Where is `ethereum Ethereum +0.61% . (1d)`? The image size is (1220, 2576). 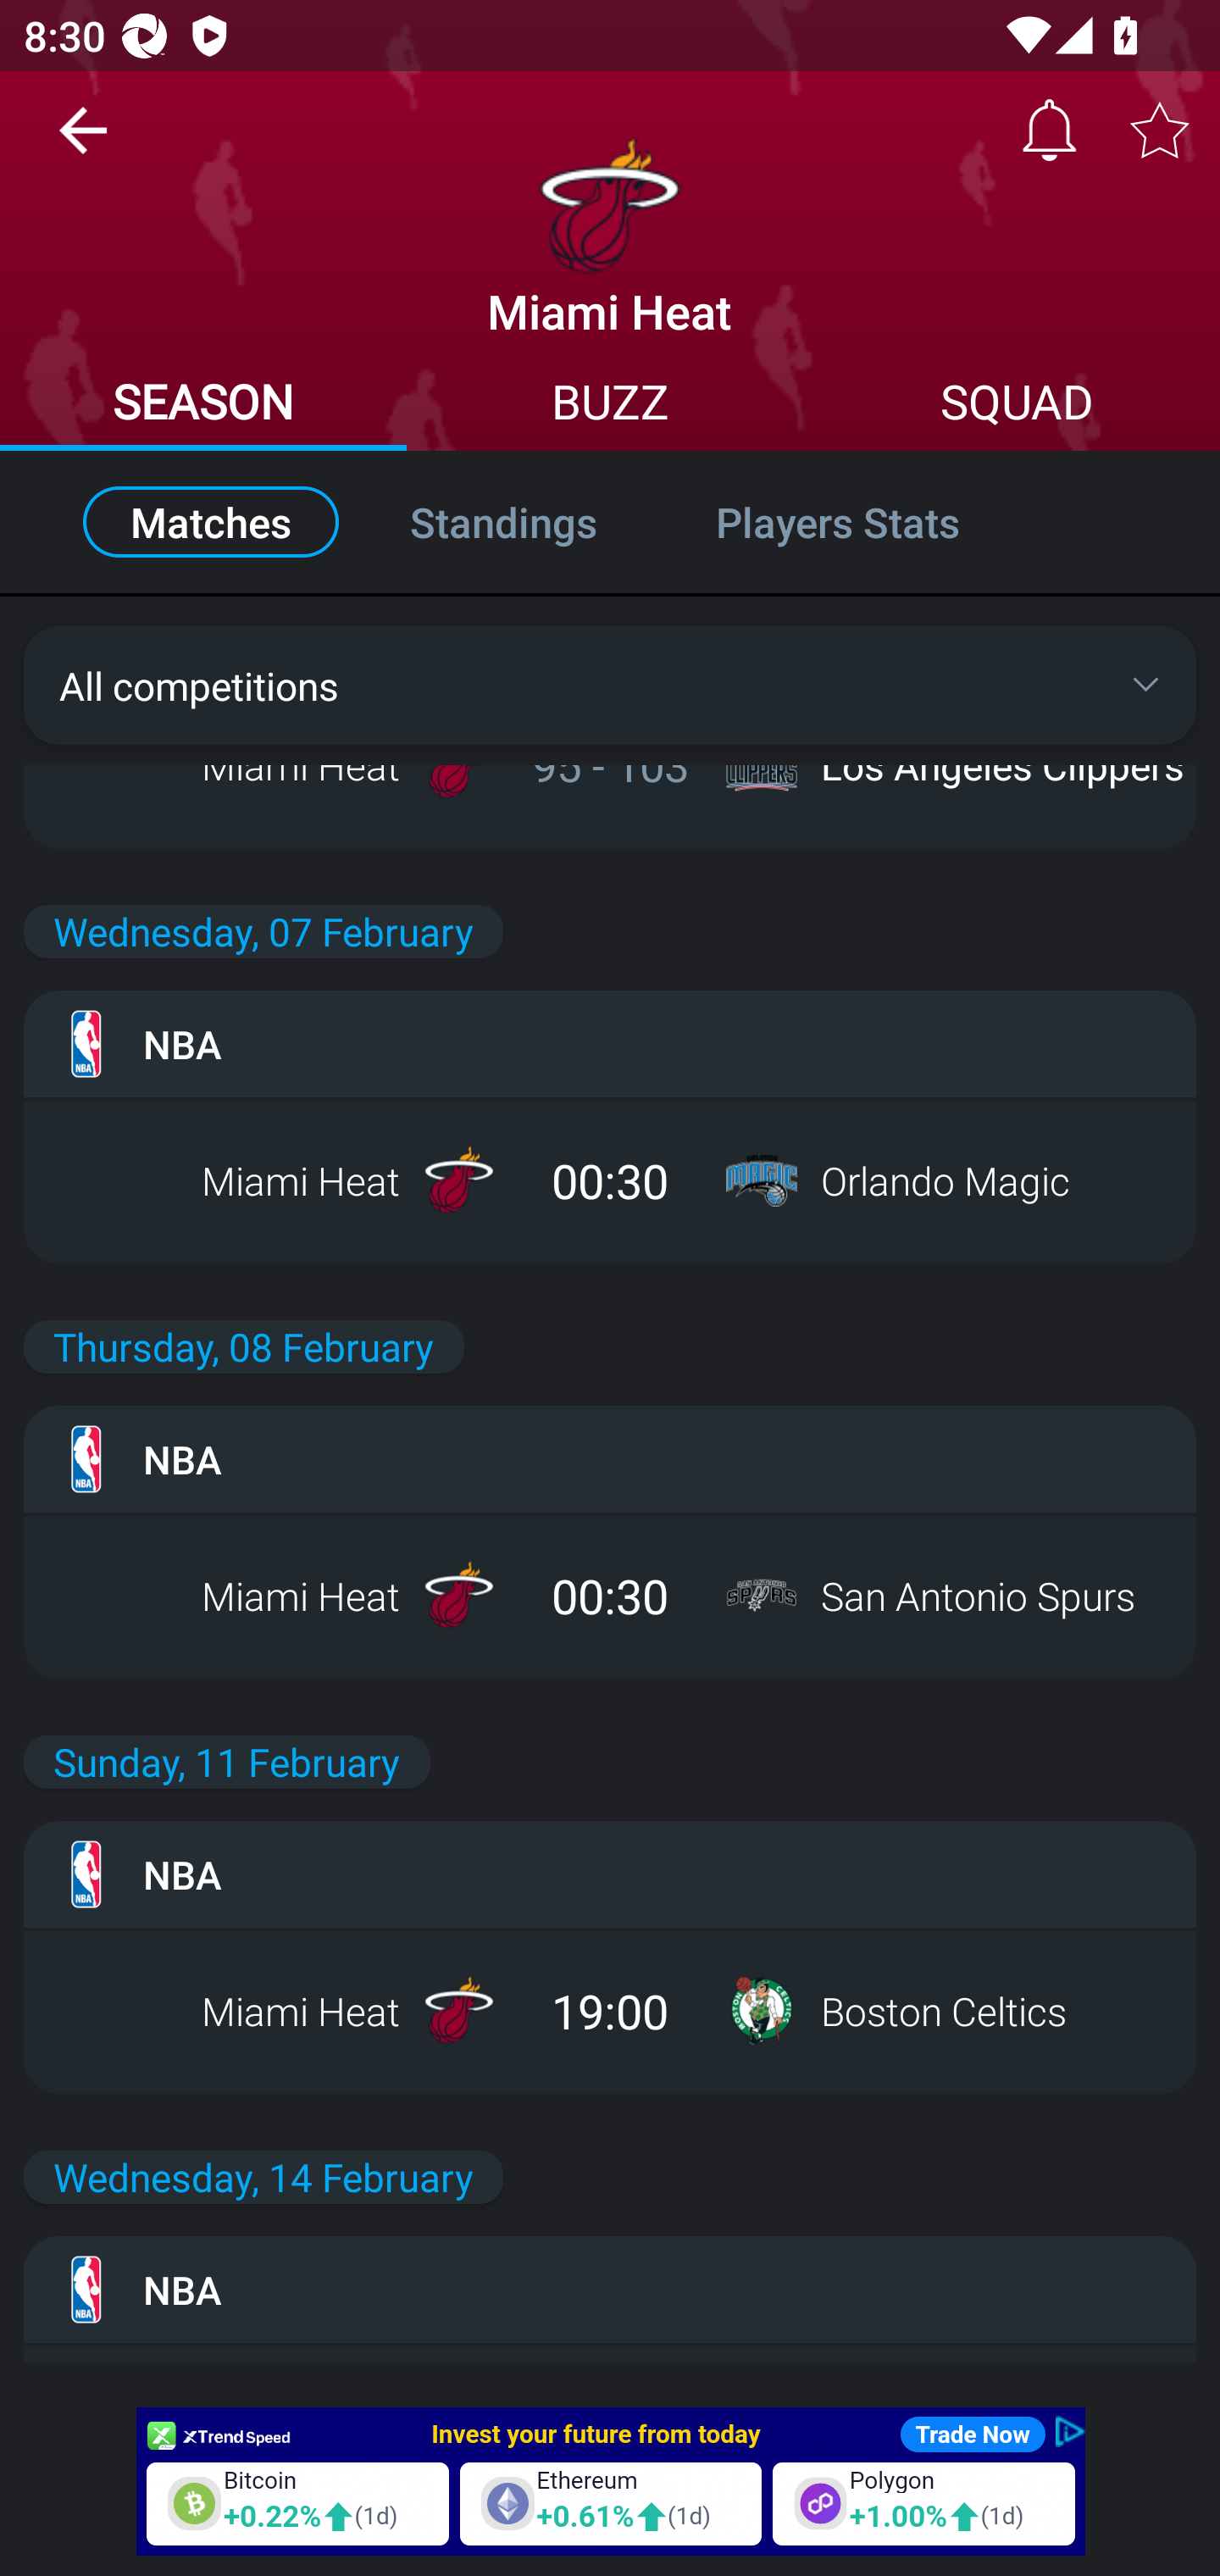
ethereum Ethereum +0.61% . (1d) is located at coordinates (610, 2502).